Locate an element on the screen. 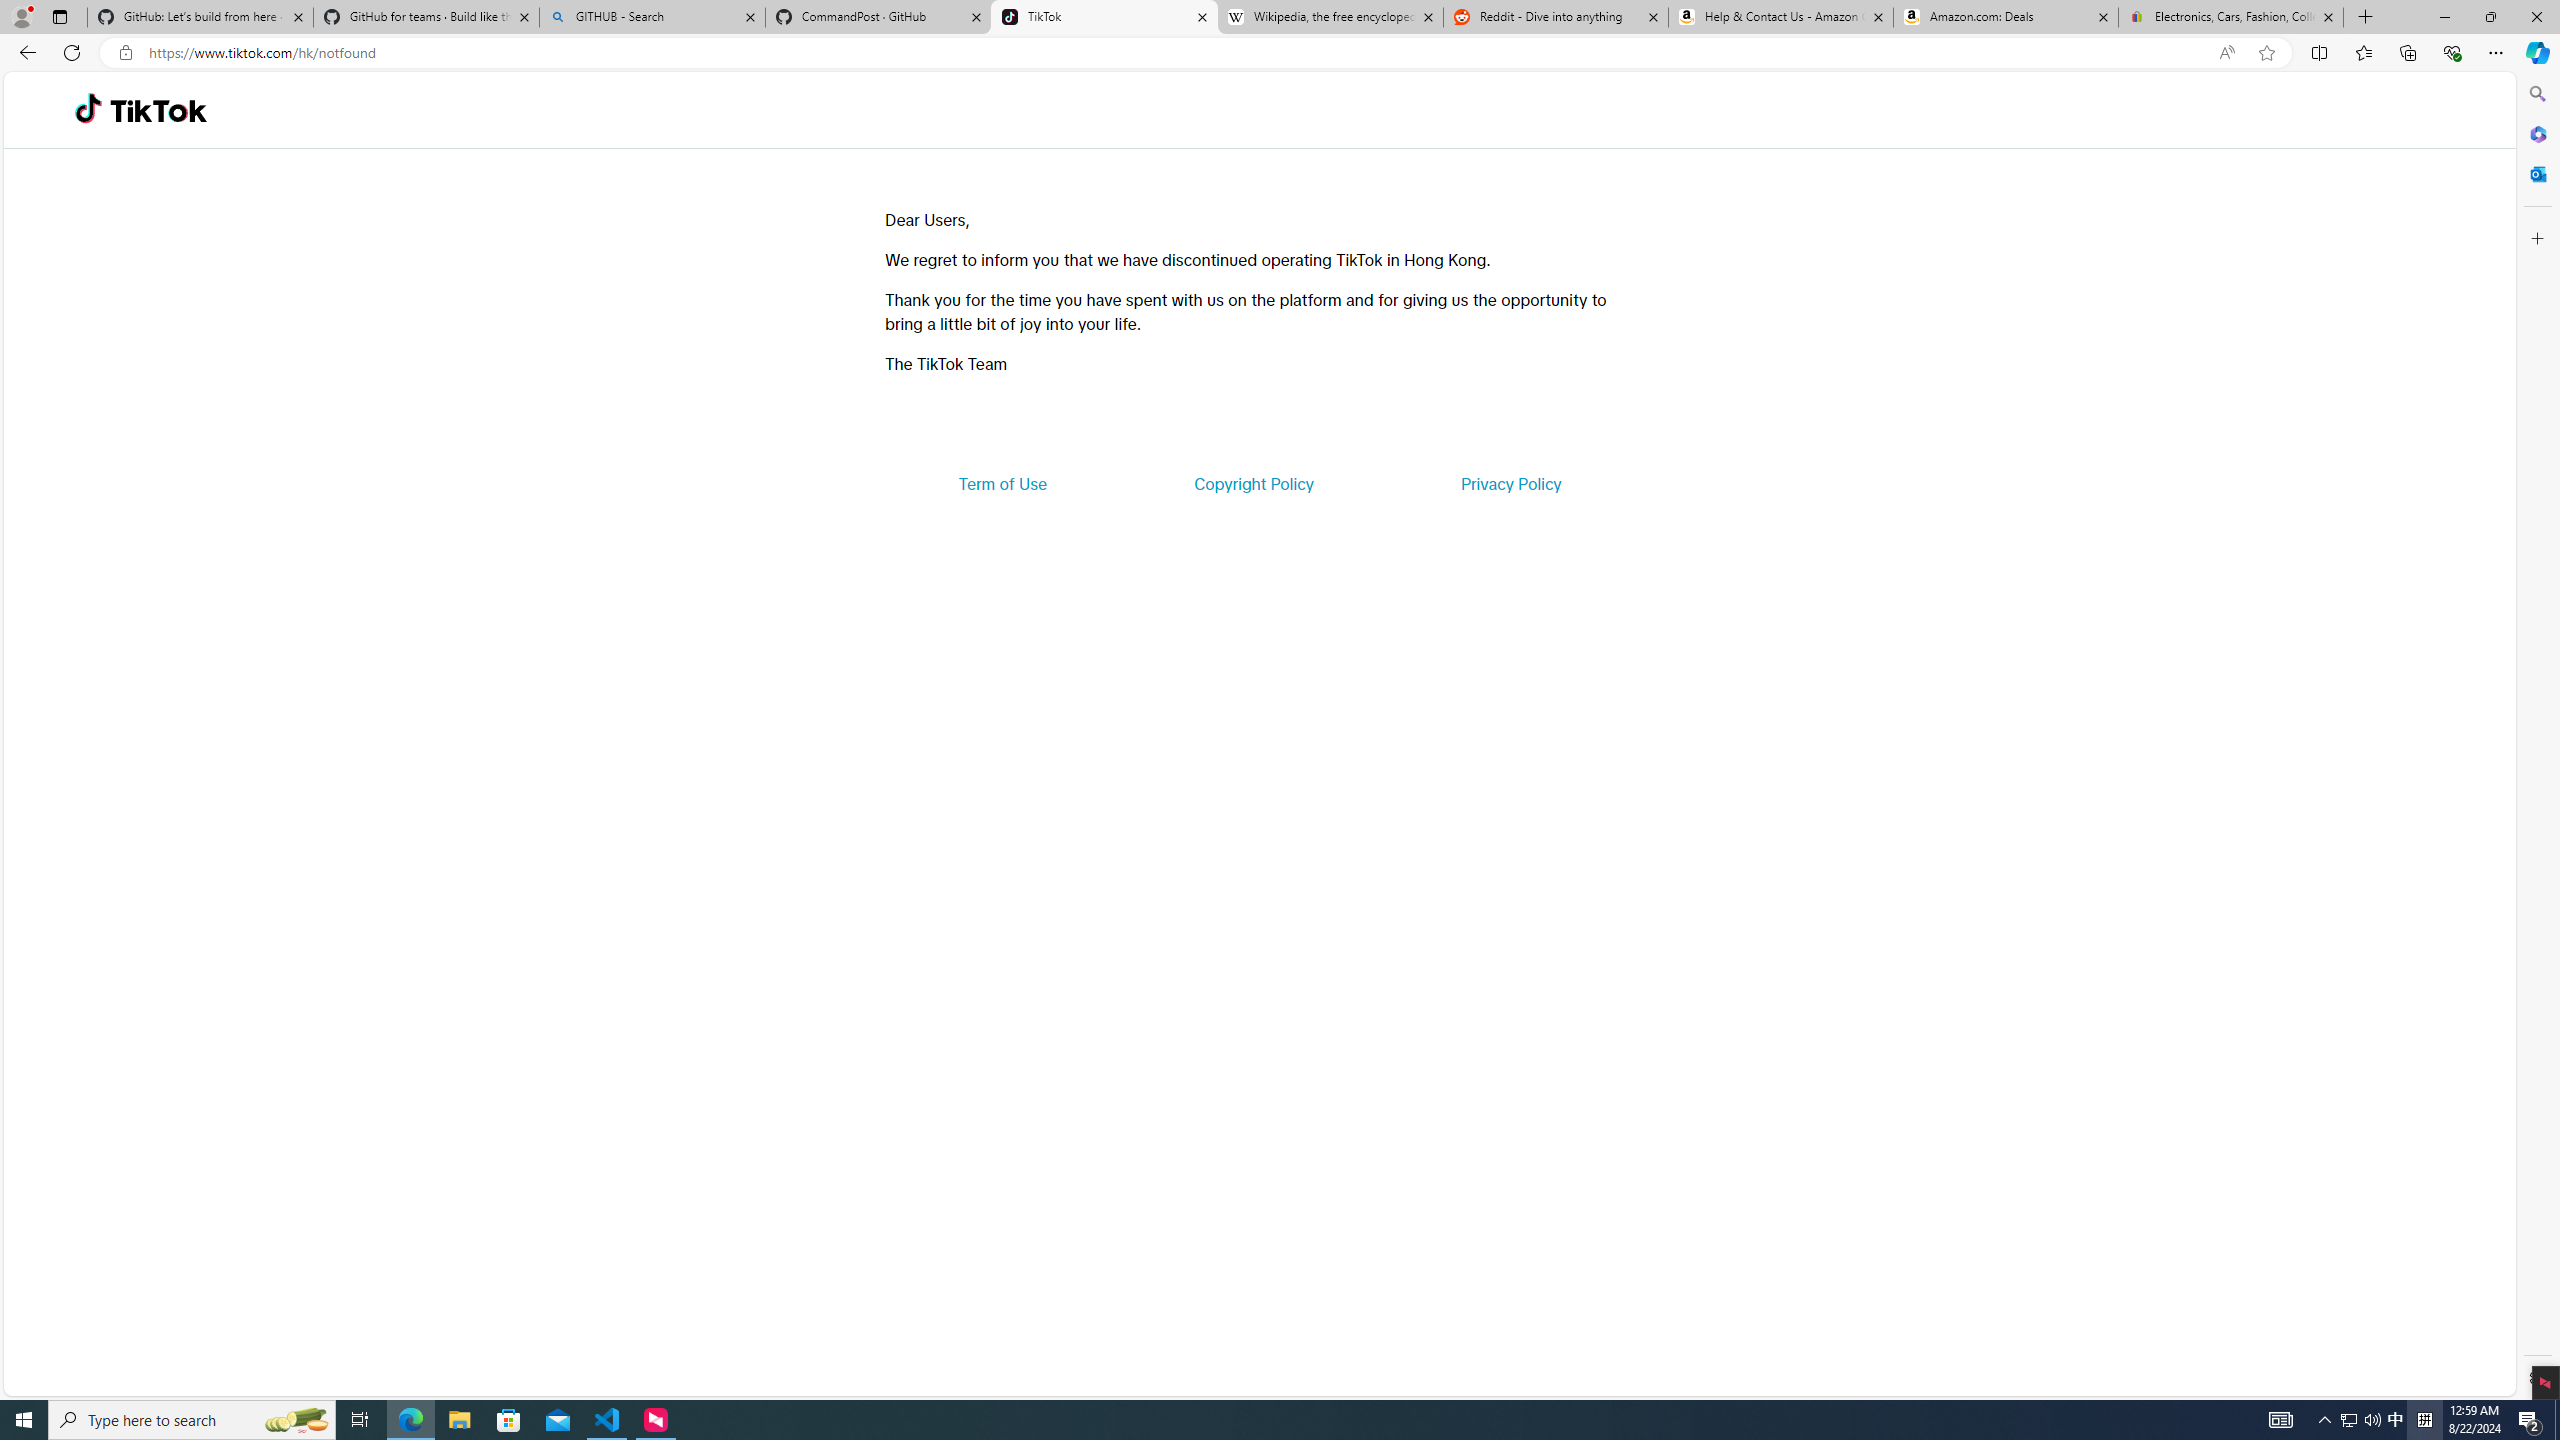  Help & Contact Us - Amazon Customer Service is located at coordinates (1780, 17).